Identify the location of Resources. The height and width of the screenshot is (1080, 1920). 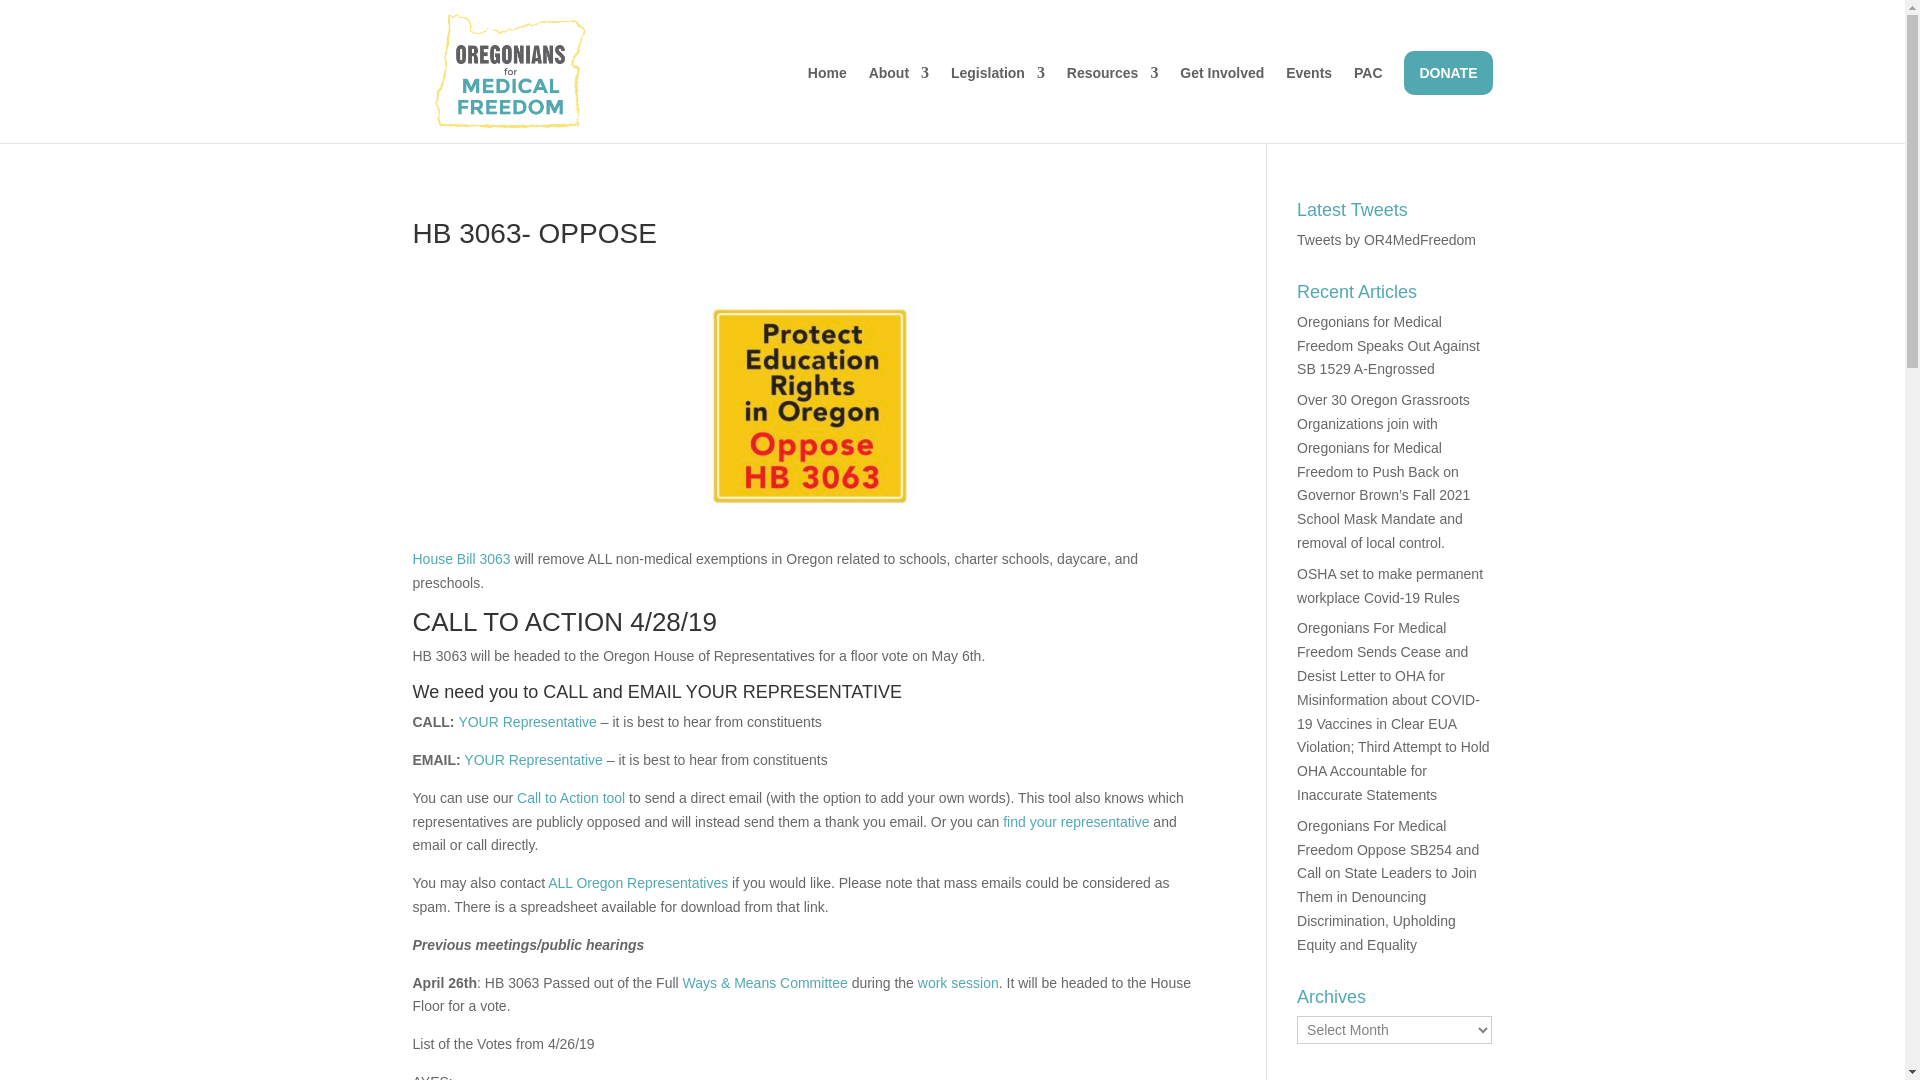
(1113, 104).